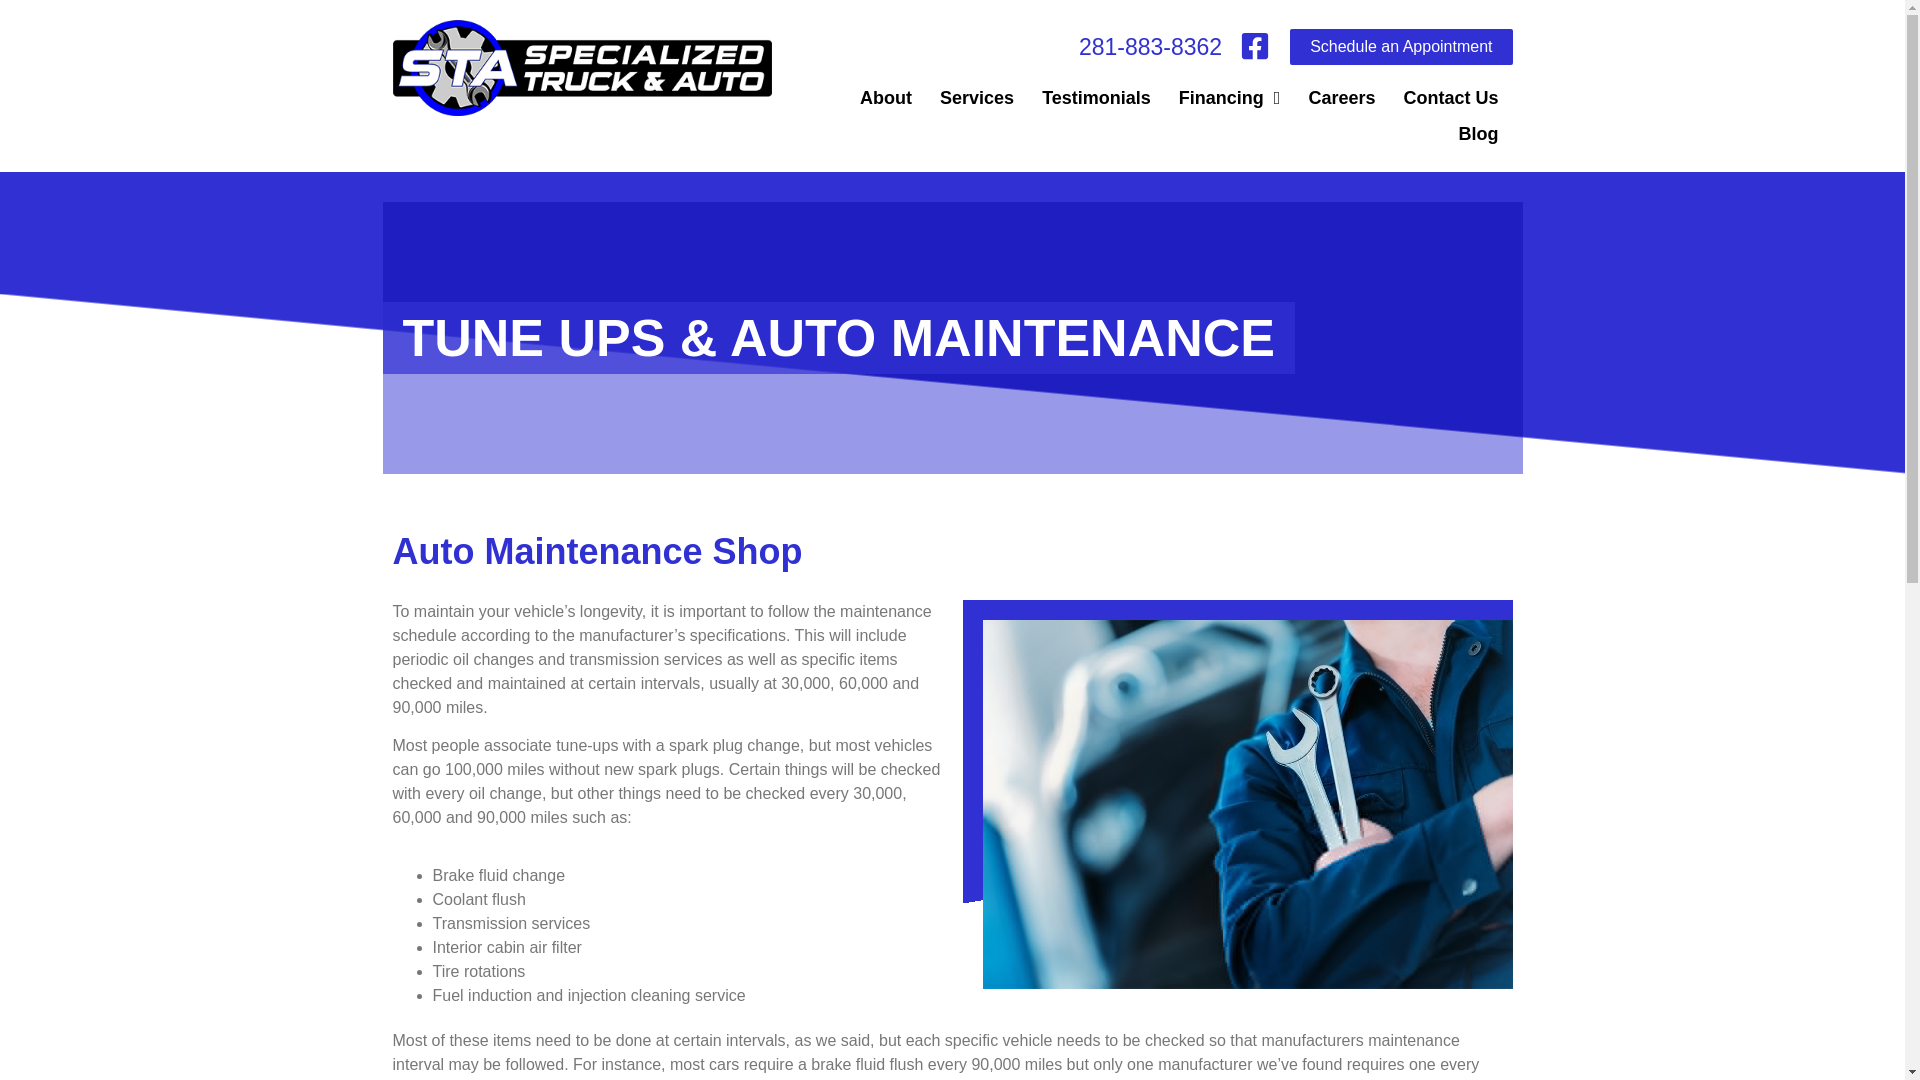 The height and width of the screenshot is (1080, 1920). What do you see at coordinates (976, 97) in the screenshot?
I see `Services` at bounding box center [976, 97].